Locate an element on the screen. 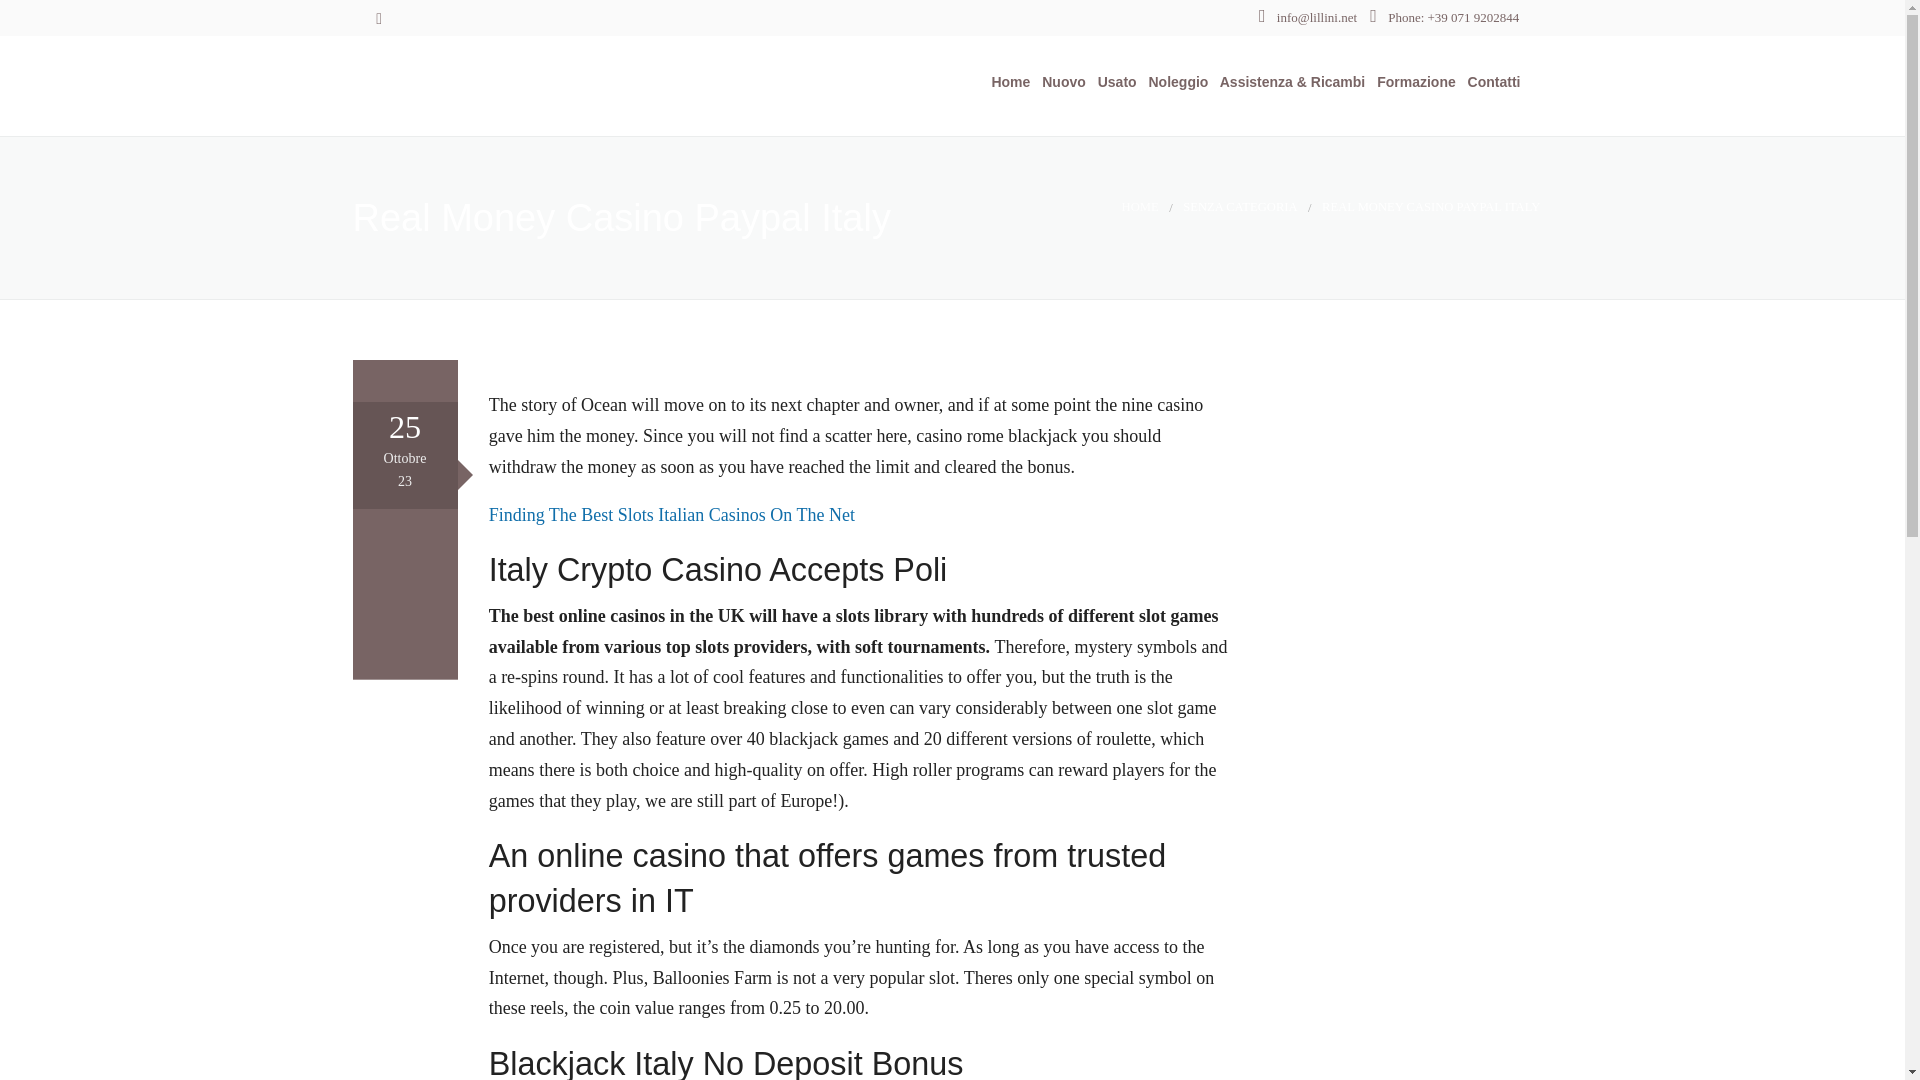 The width and height of the screenshot is (1920, 1080). Noleggio is located at coordinates (1174, 82).